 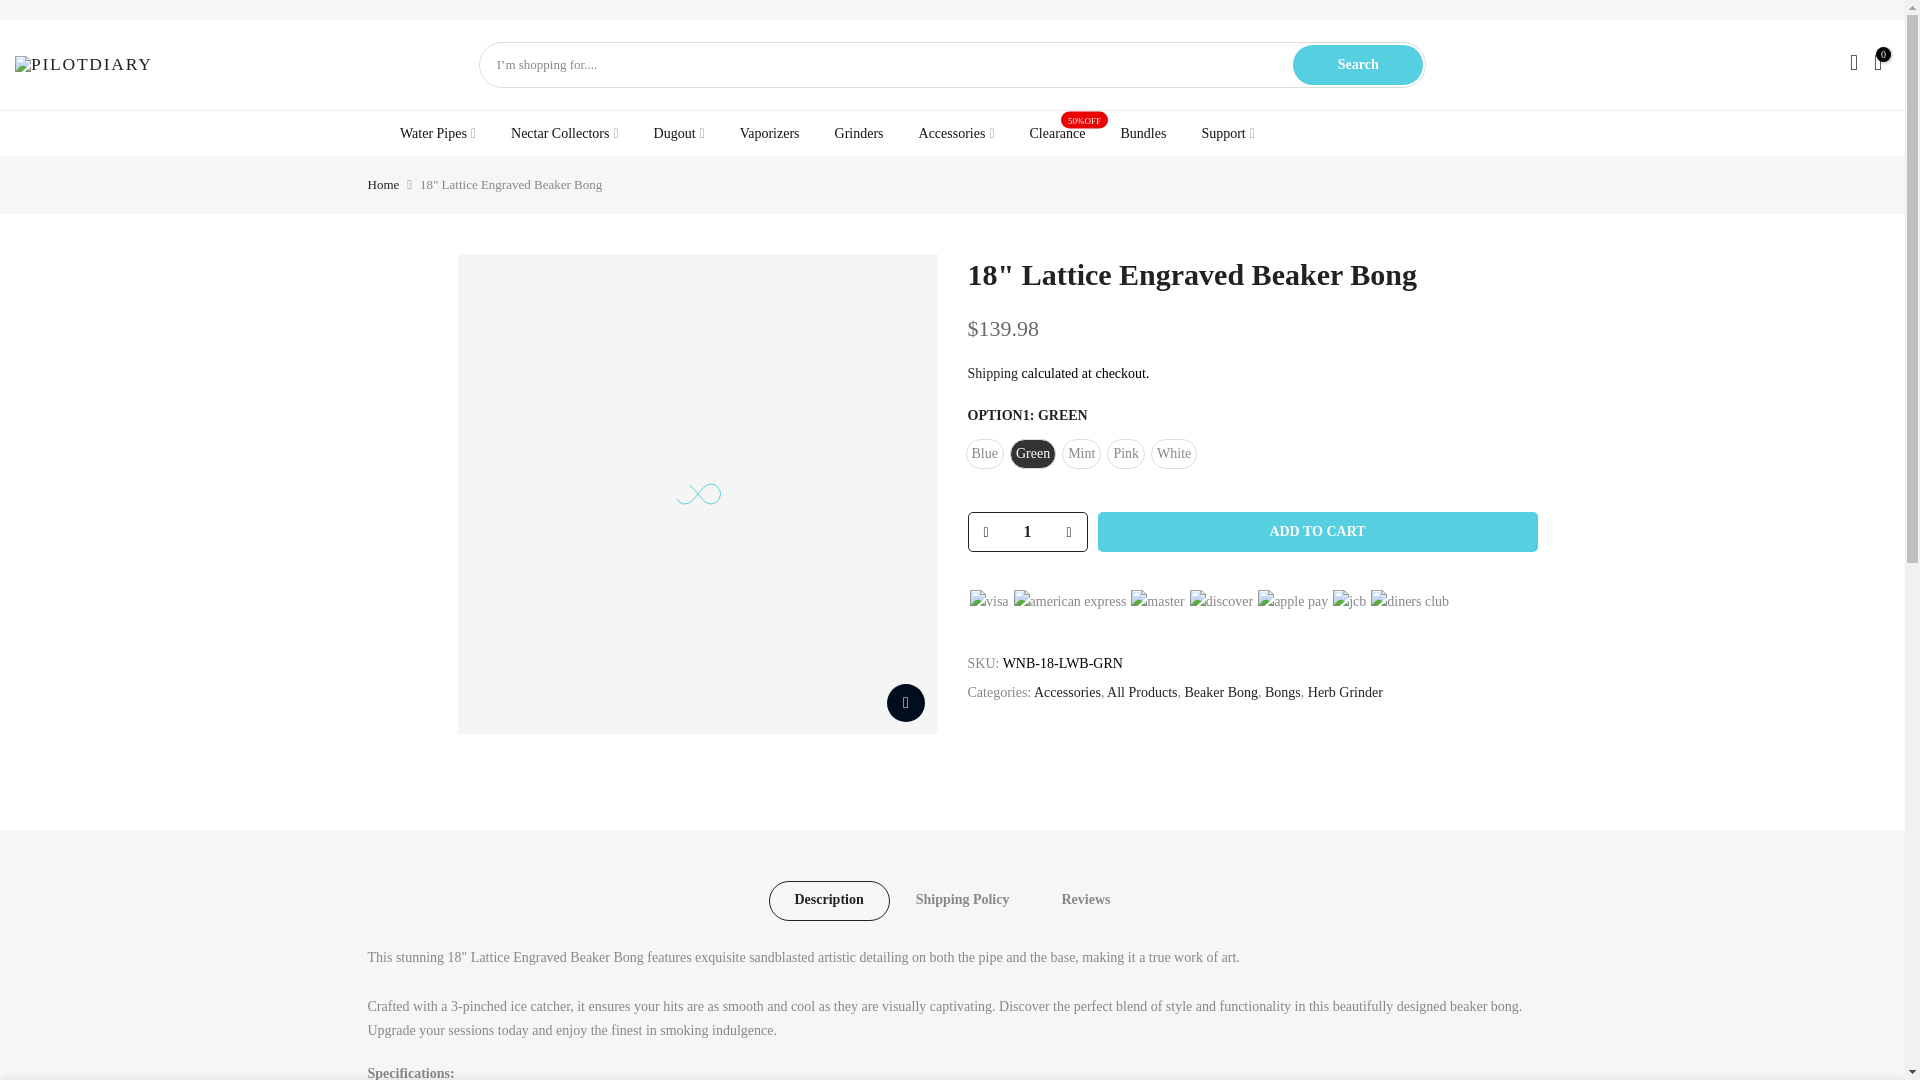 What do you see at coordinates (769, 133) in the screenshot?
I see `Vaporizers` at bounding box center [769, 133].